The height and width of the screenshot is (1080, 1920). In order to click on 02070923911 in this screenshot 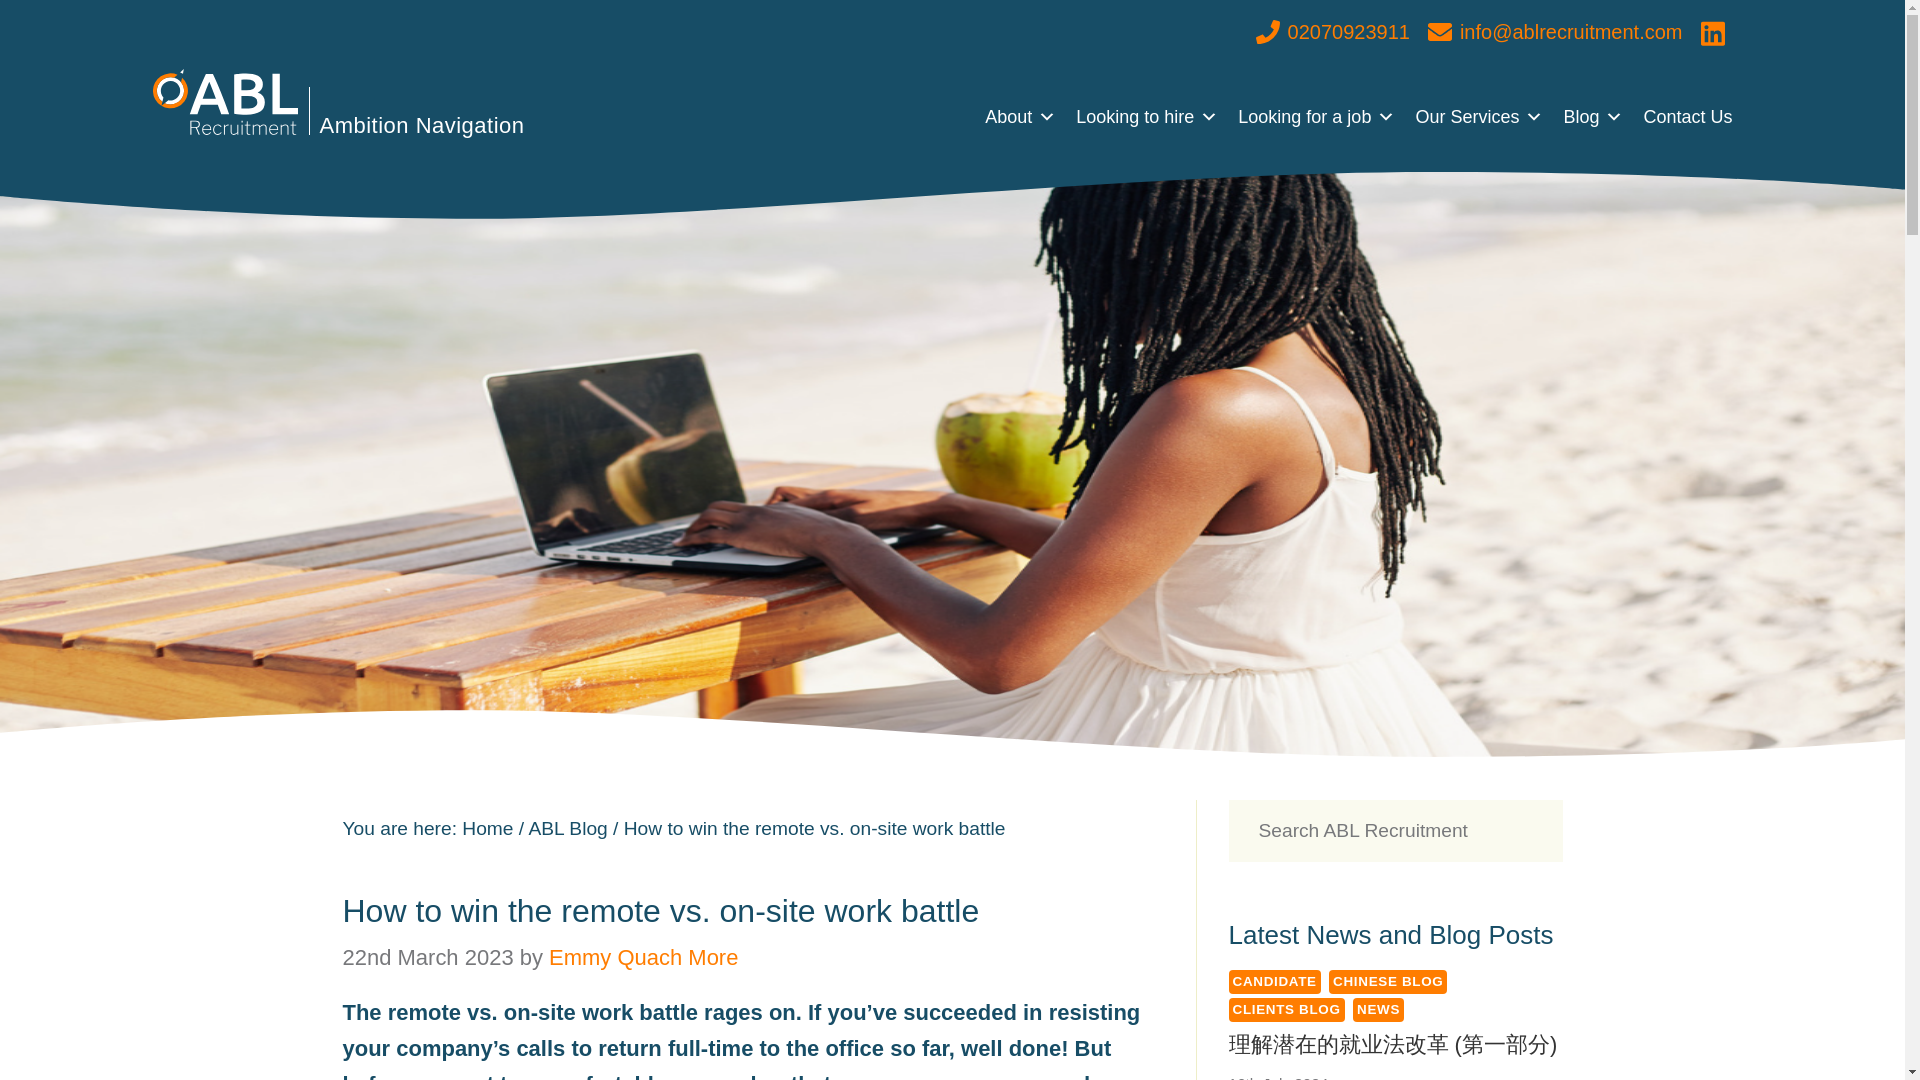, I will do `click(1332, 32)`.